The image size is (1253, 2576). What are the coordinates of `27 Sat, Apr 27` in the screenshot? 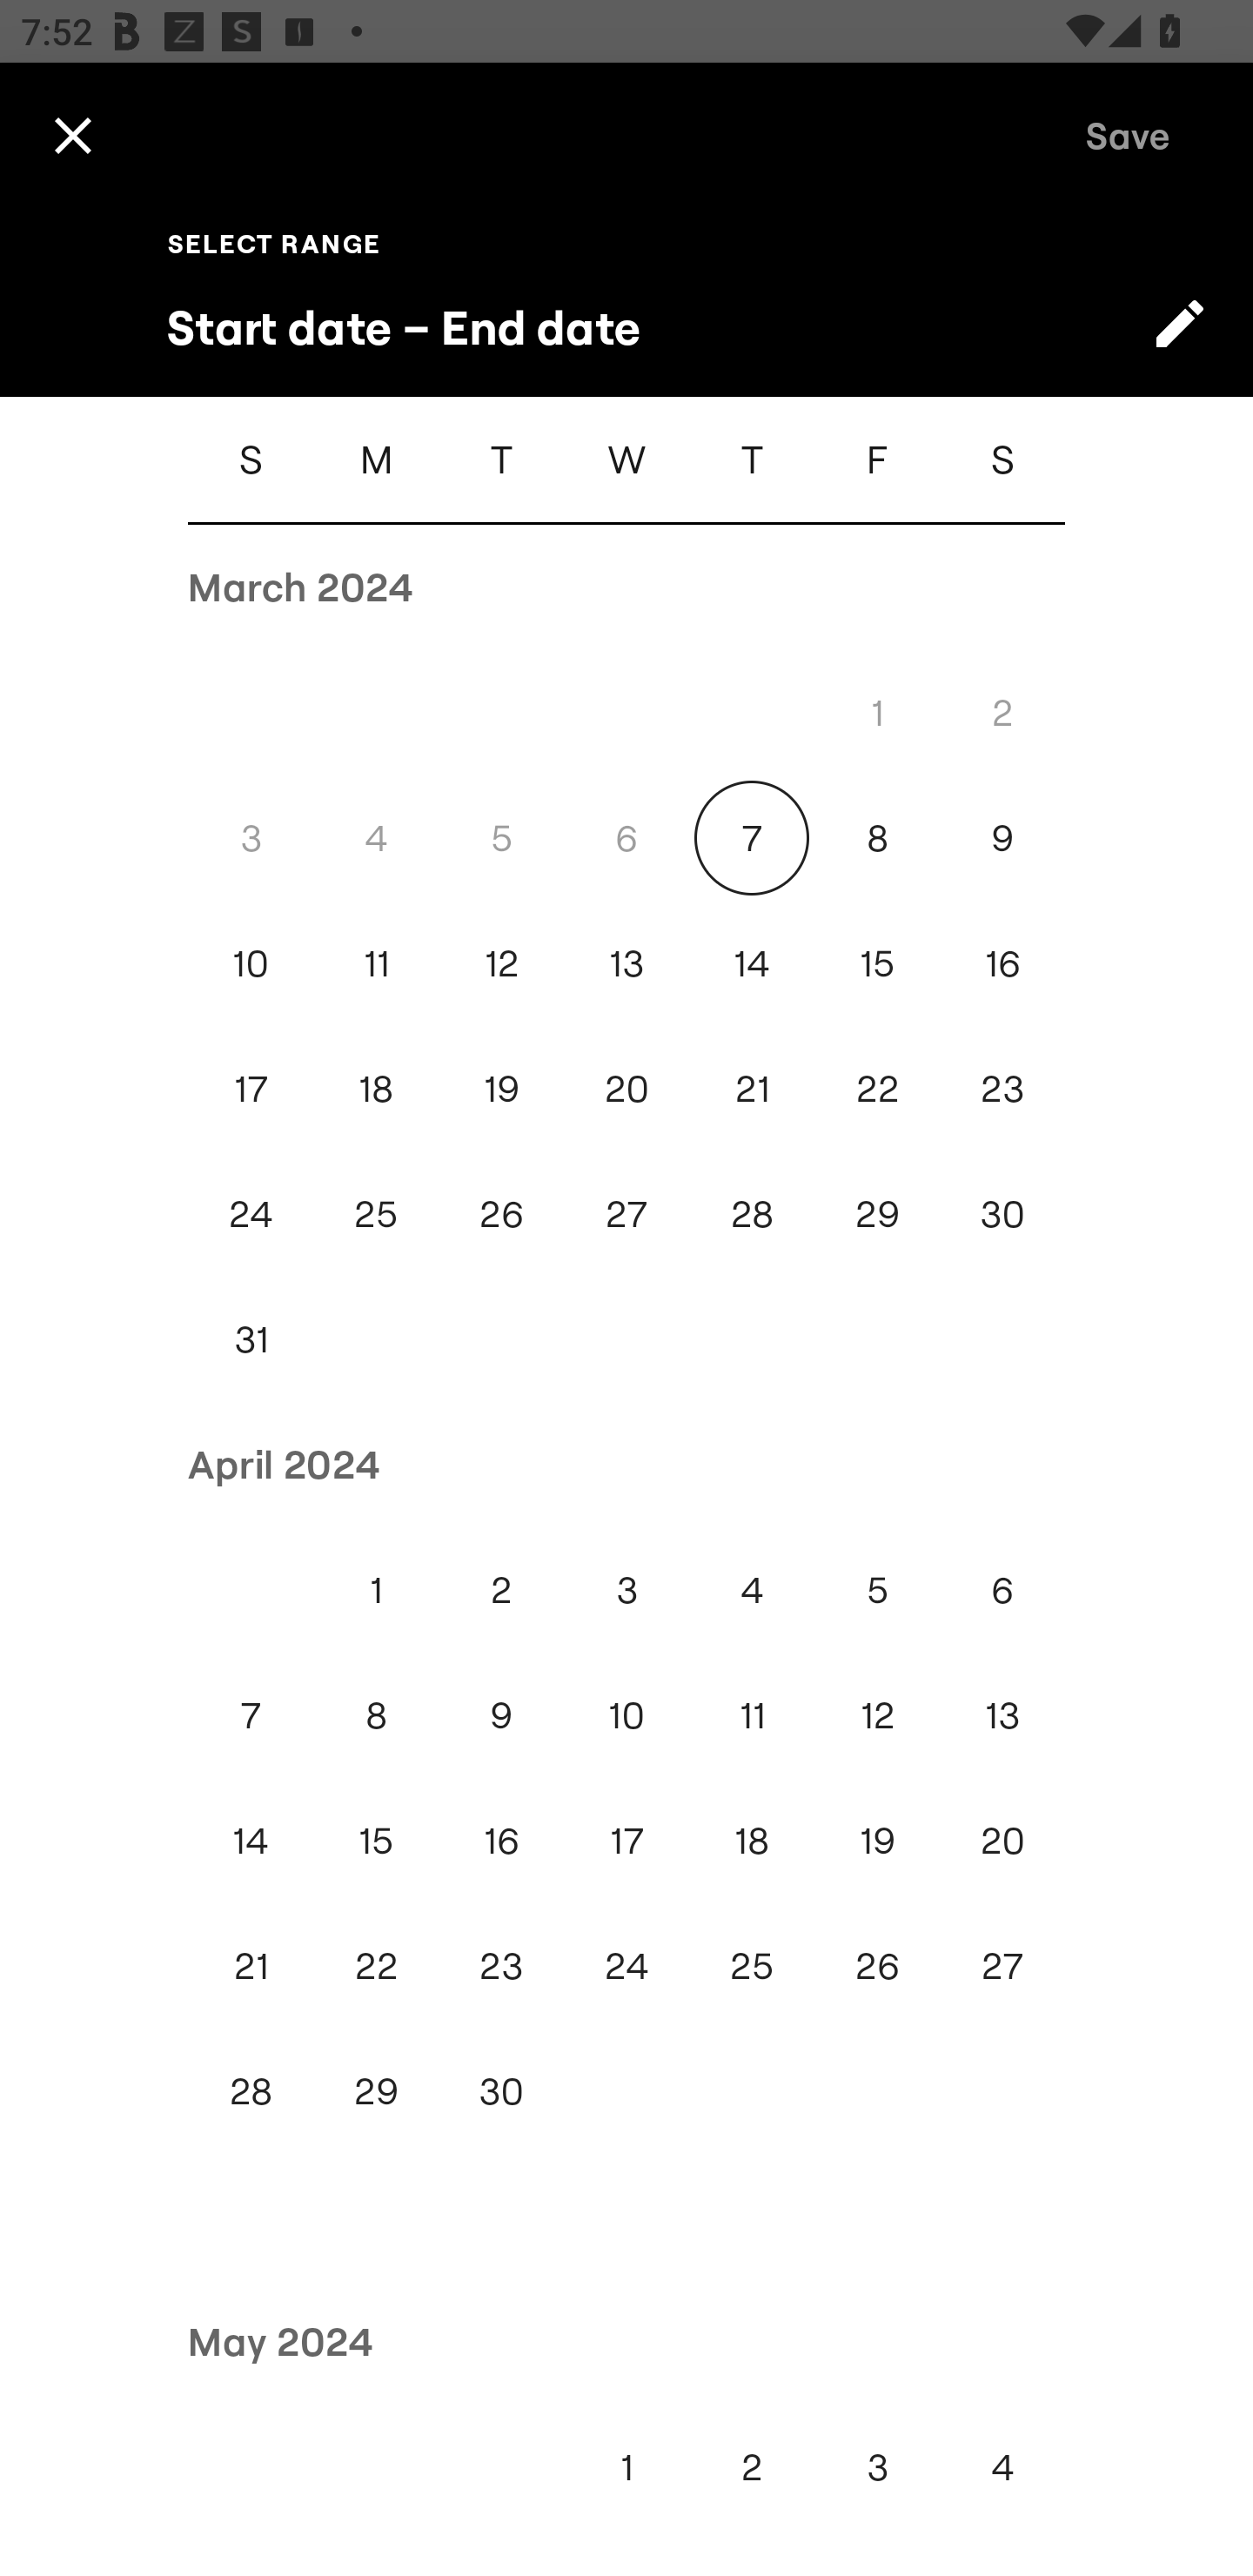 It's located at (1002, 1967).